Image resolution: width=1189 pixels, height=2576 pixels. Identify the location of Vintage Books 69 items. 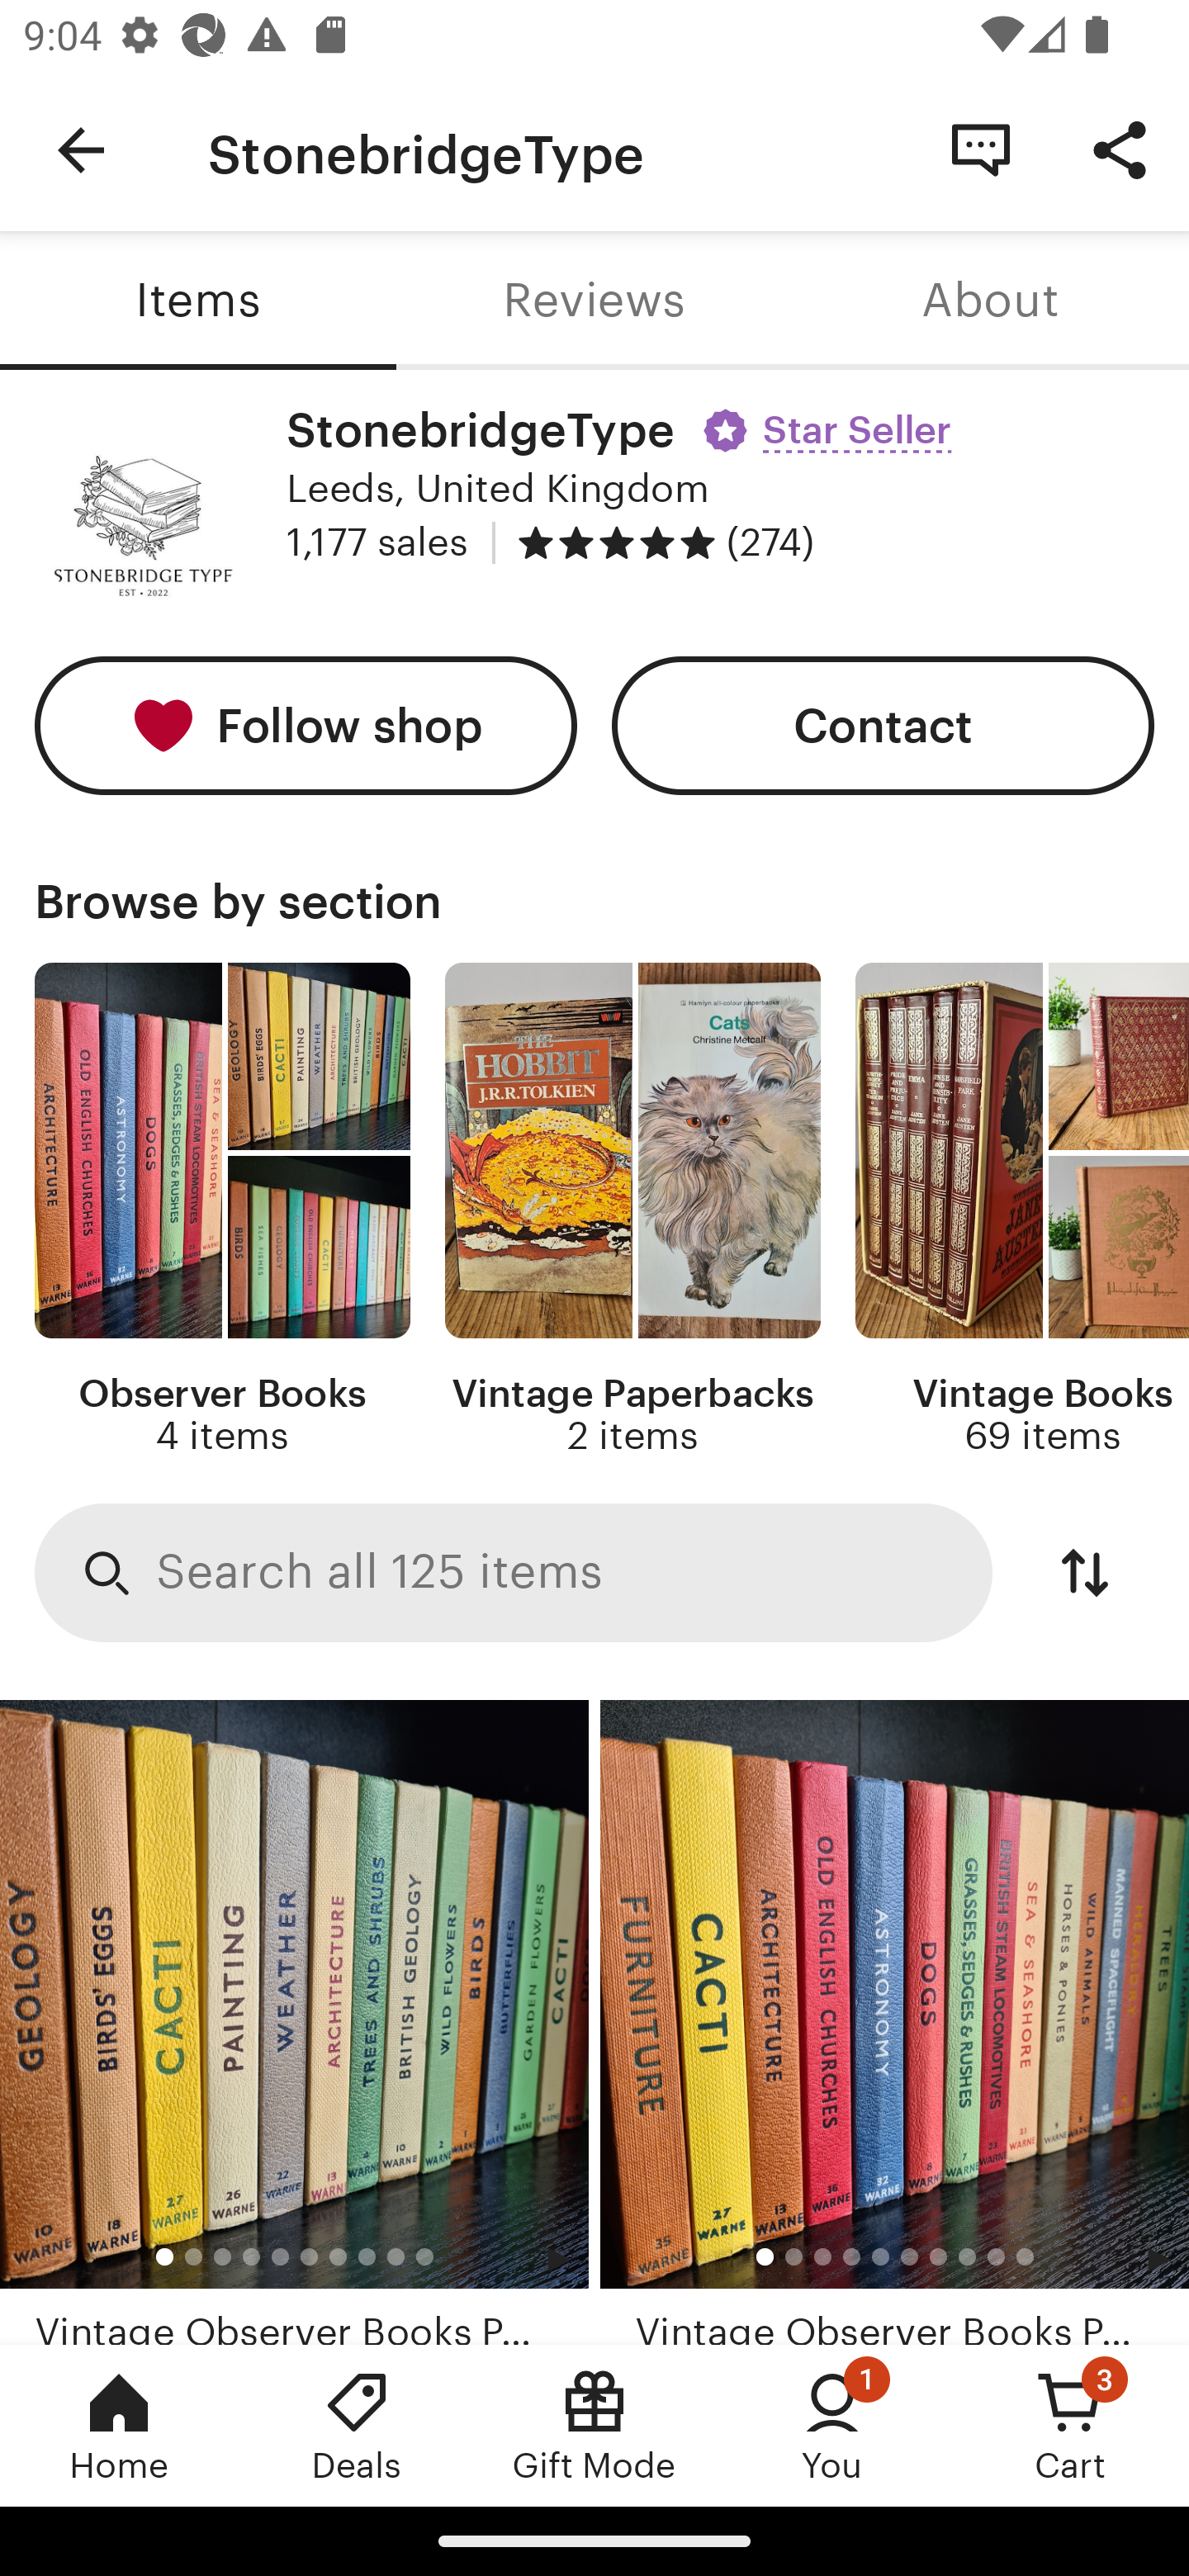
(1022, 1210).